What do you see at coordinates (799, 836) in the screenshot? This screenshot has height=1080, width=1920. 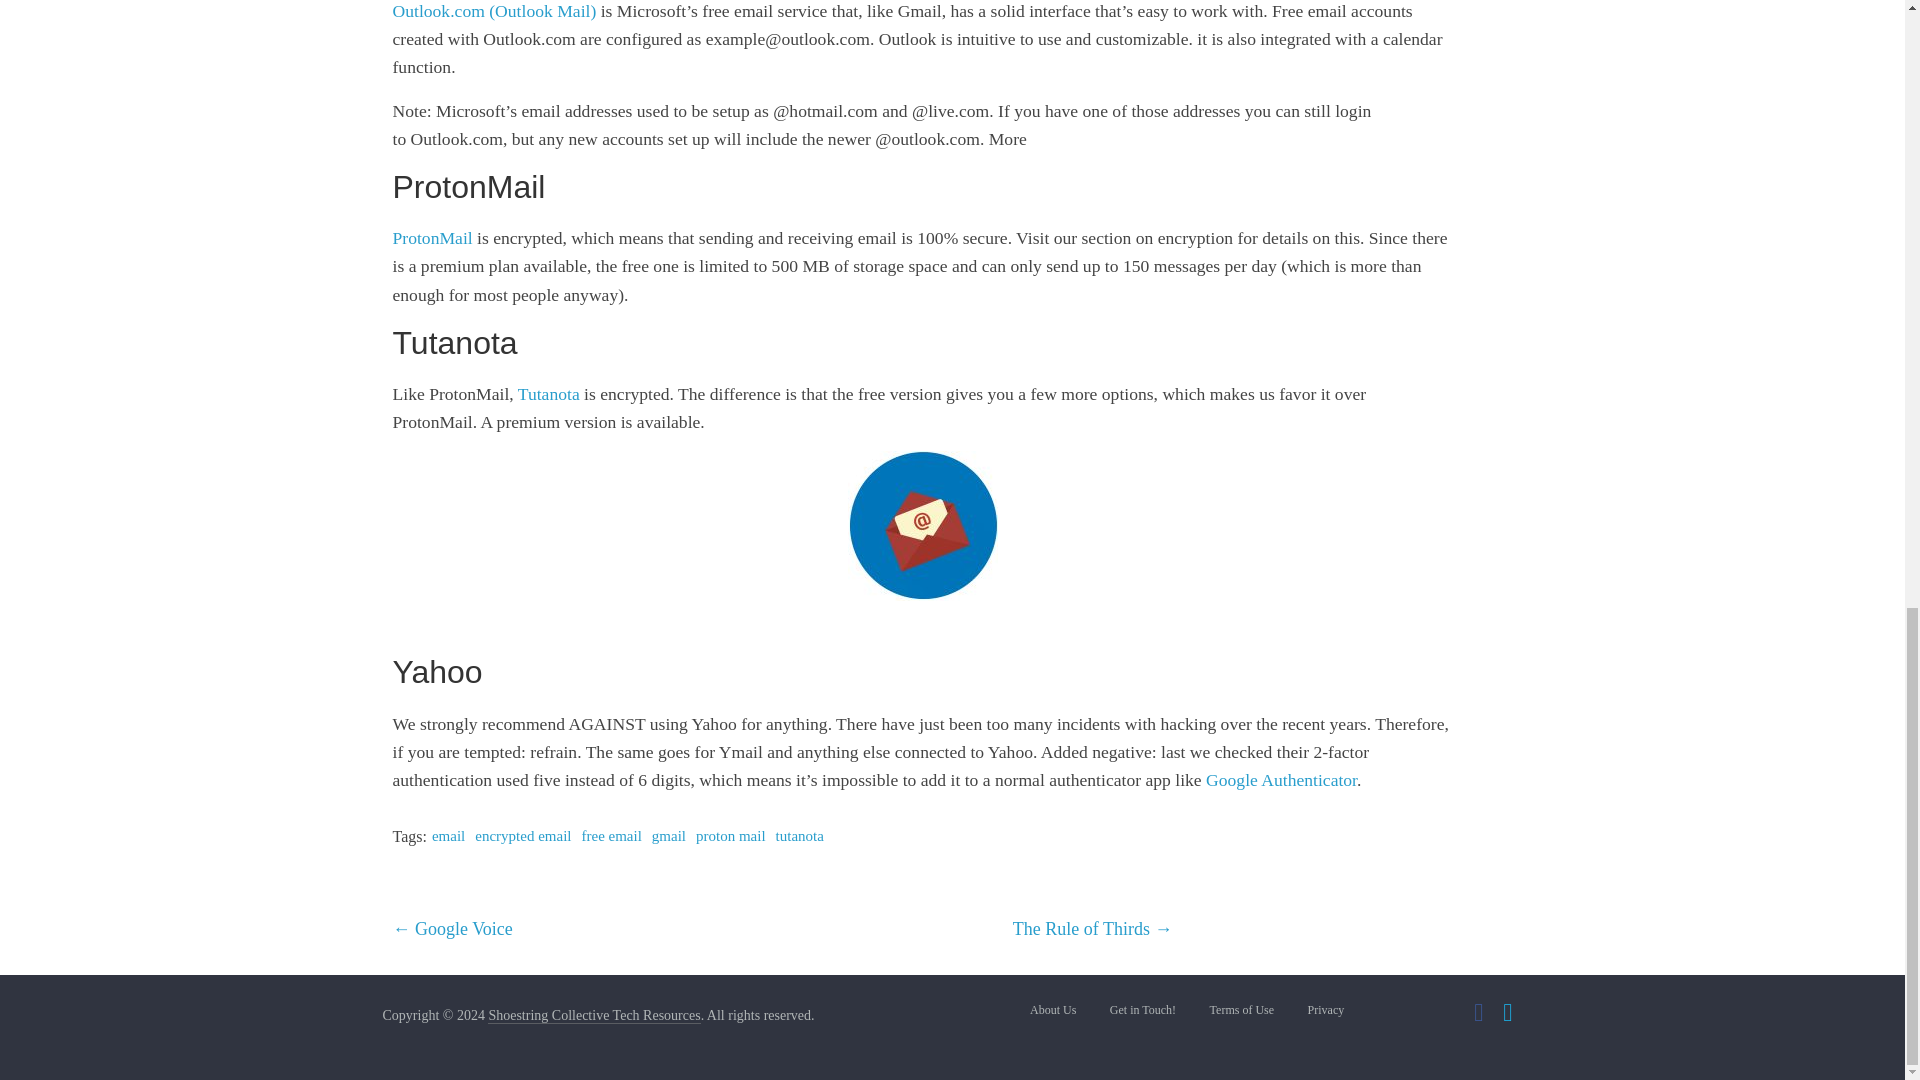 I see `tutanota` at bounding box center [799, 836].